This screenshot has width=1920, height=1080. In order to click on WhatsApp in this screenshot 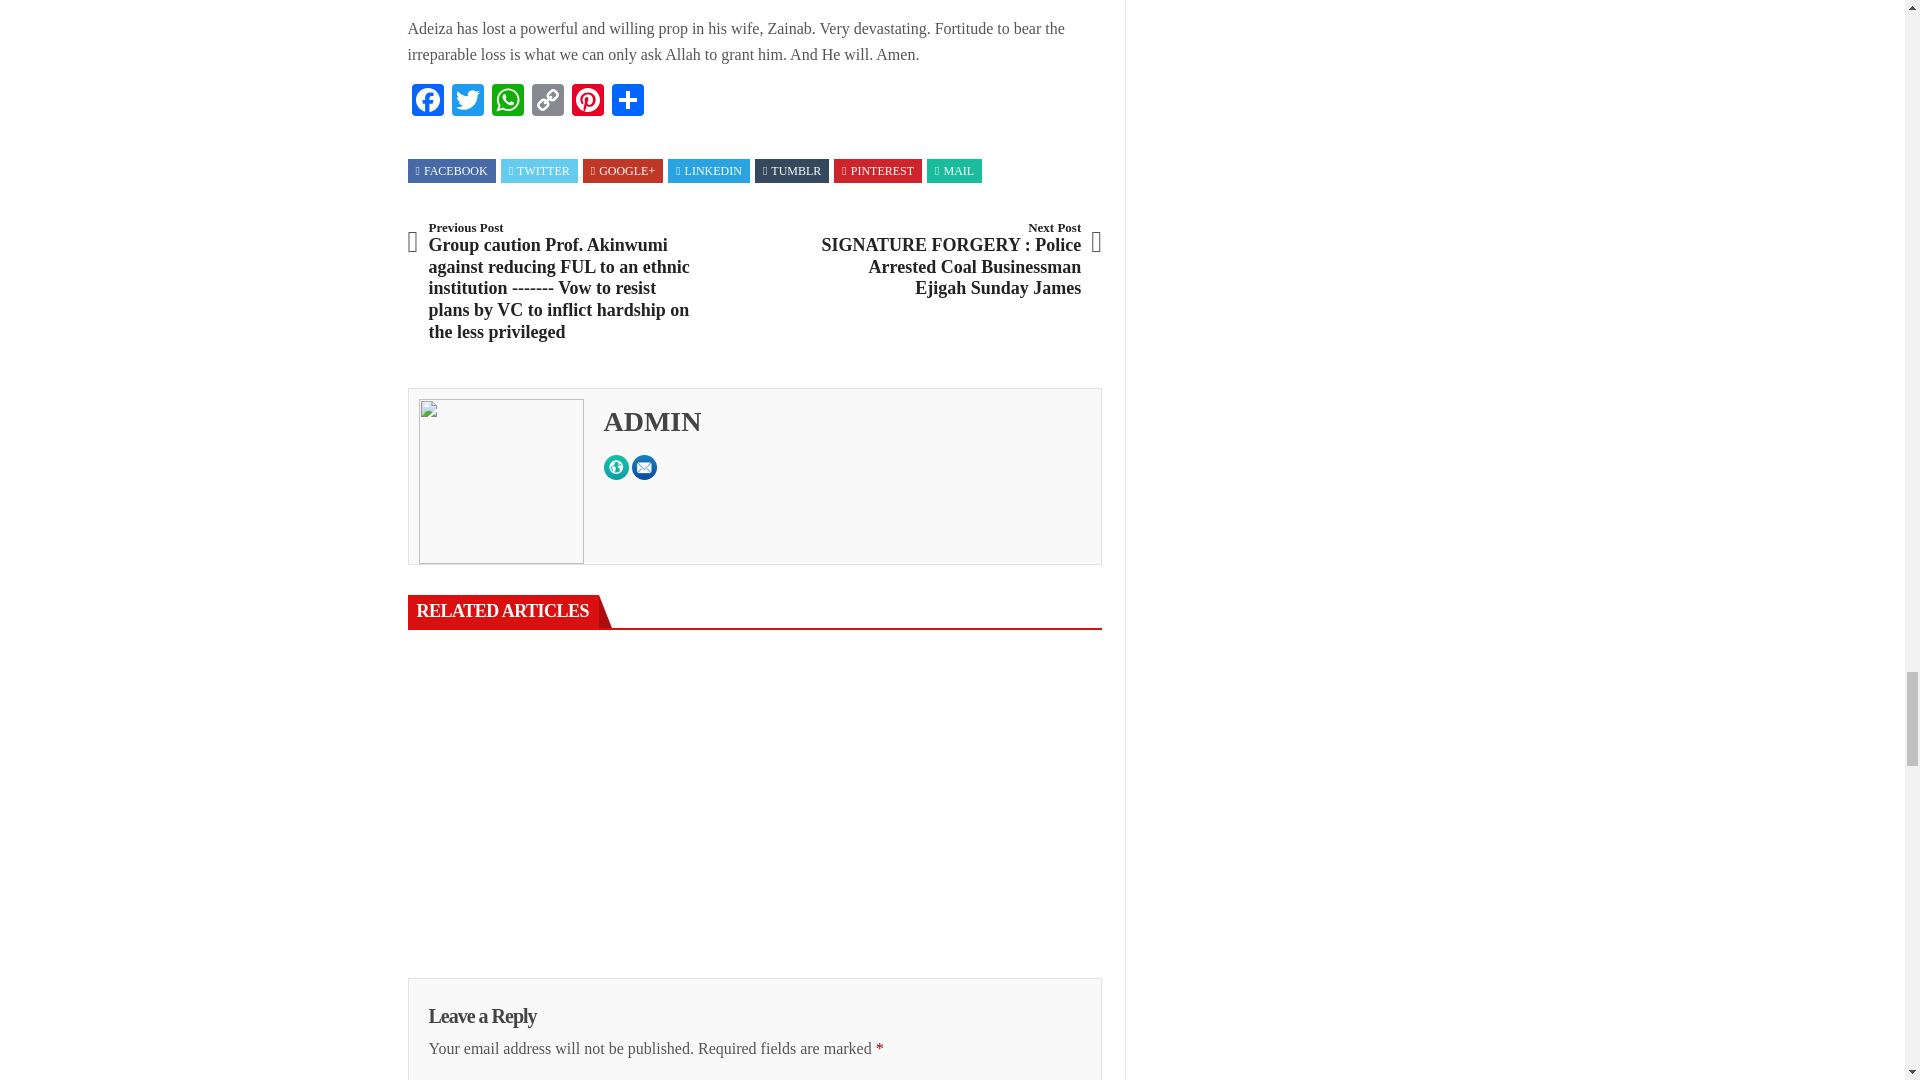, I will do `click(508, 102)`.